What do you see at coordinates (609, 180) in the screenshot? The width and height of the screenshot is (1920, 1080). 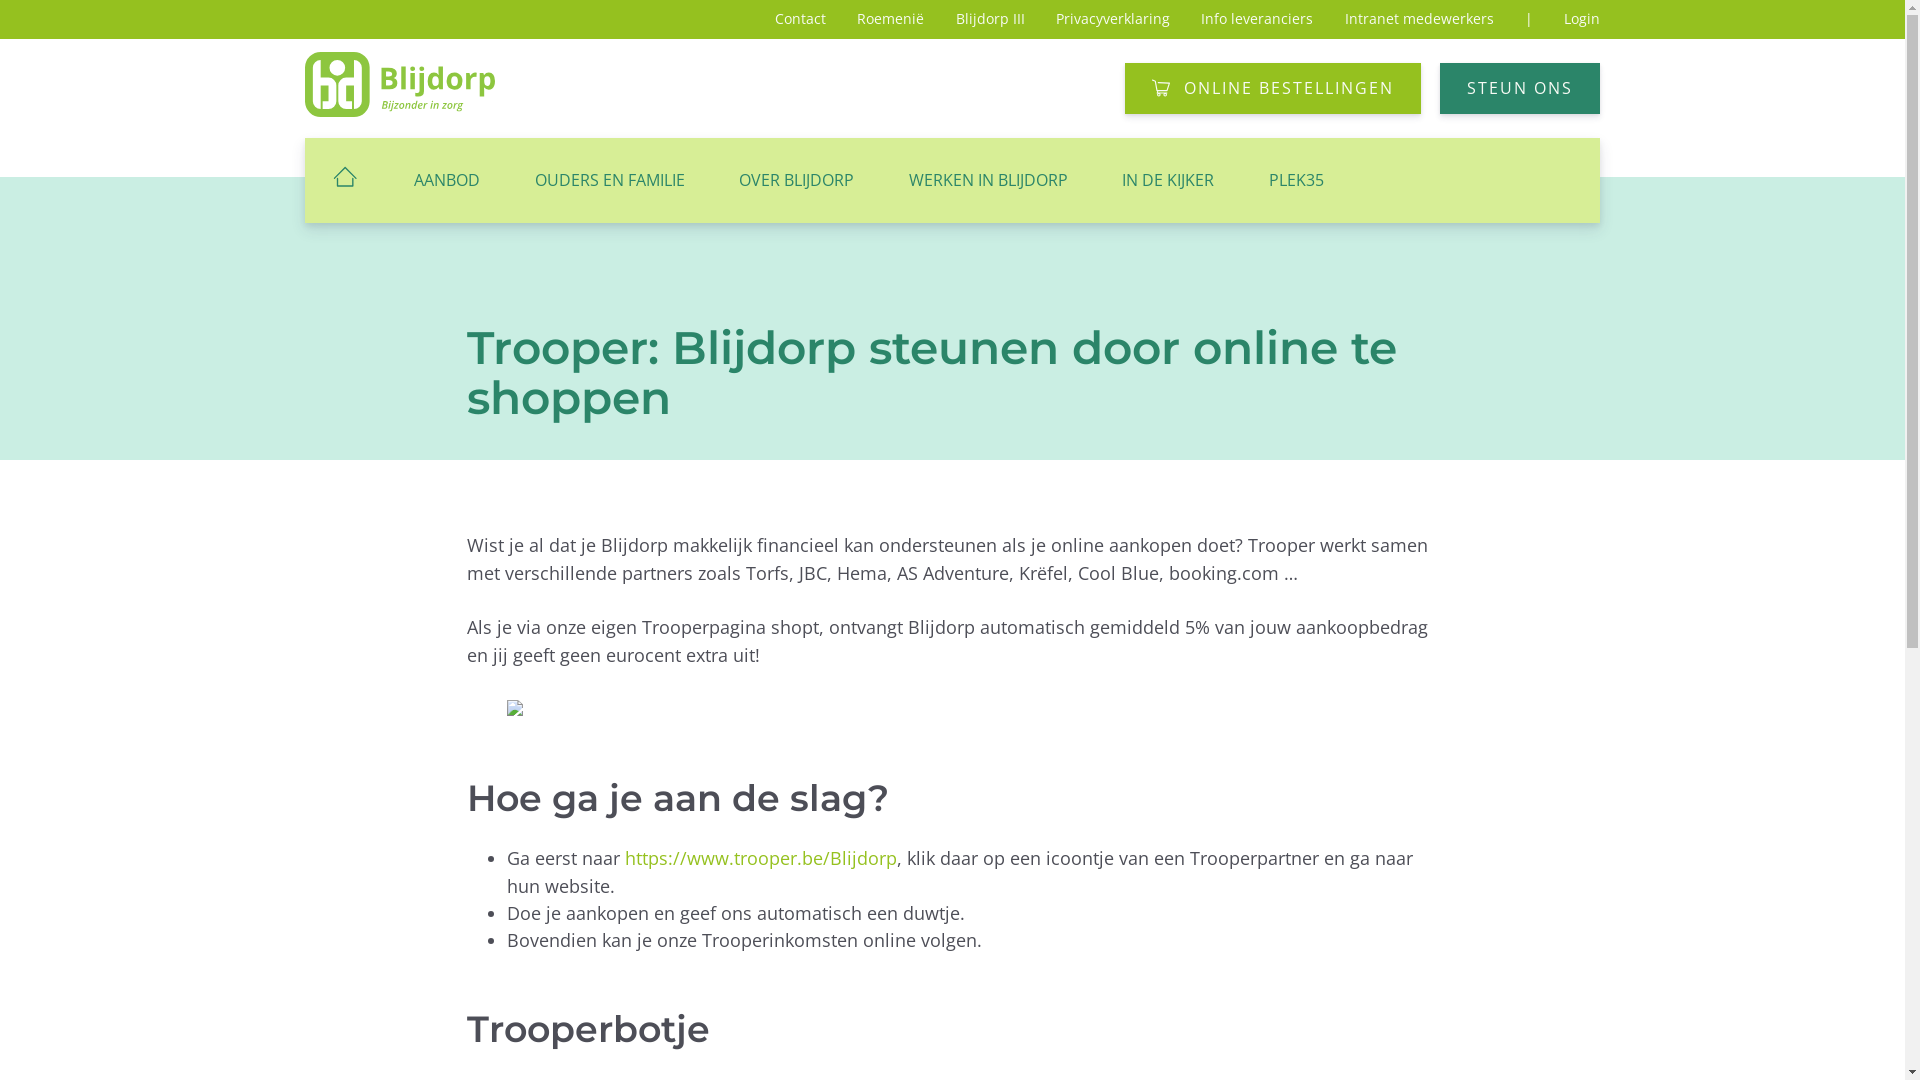 I see `OUDERS EN FAMILIE` at bounding box center [609, 180].